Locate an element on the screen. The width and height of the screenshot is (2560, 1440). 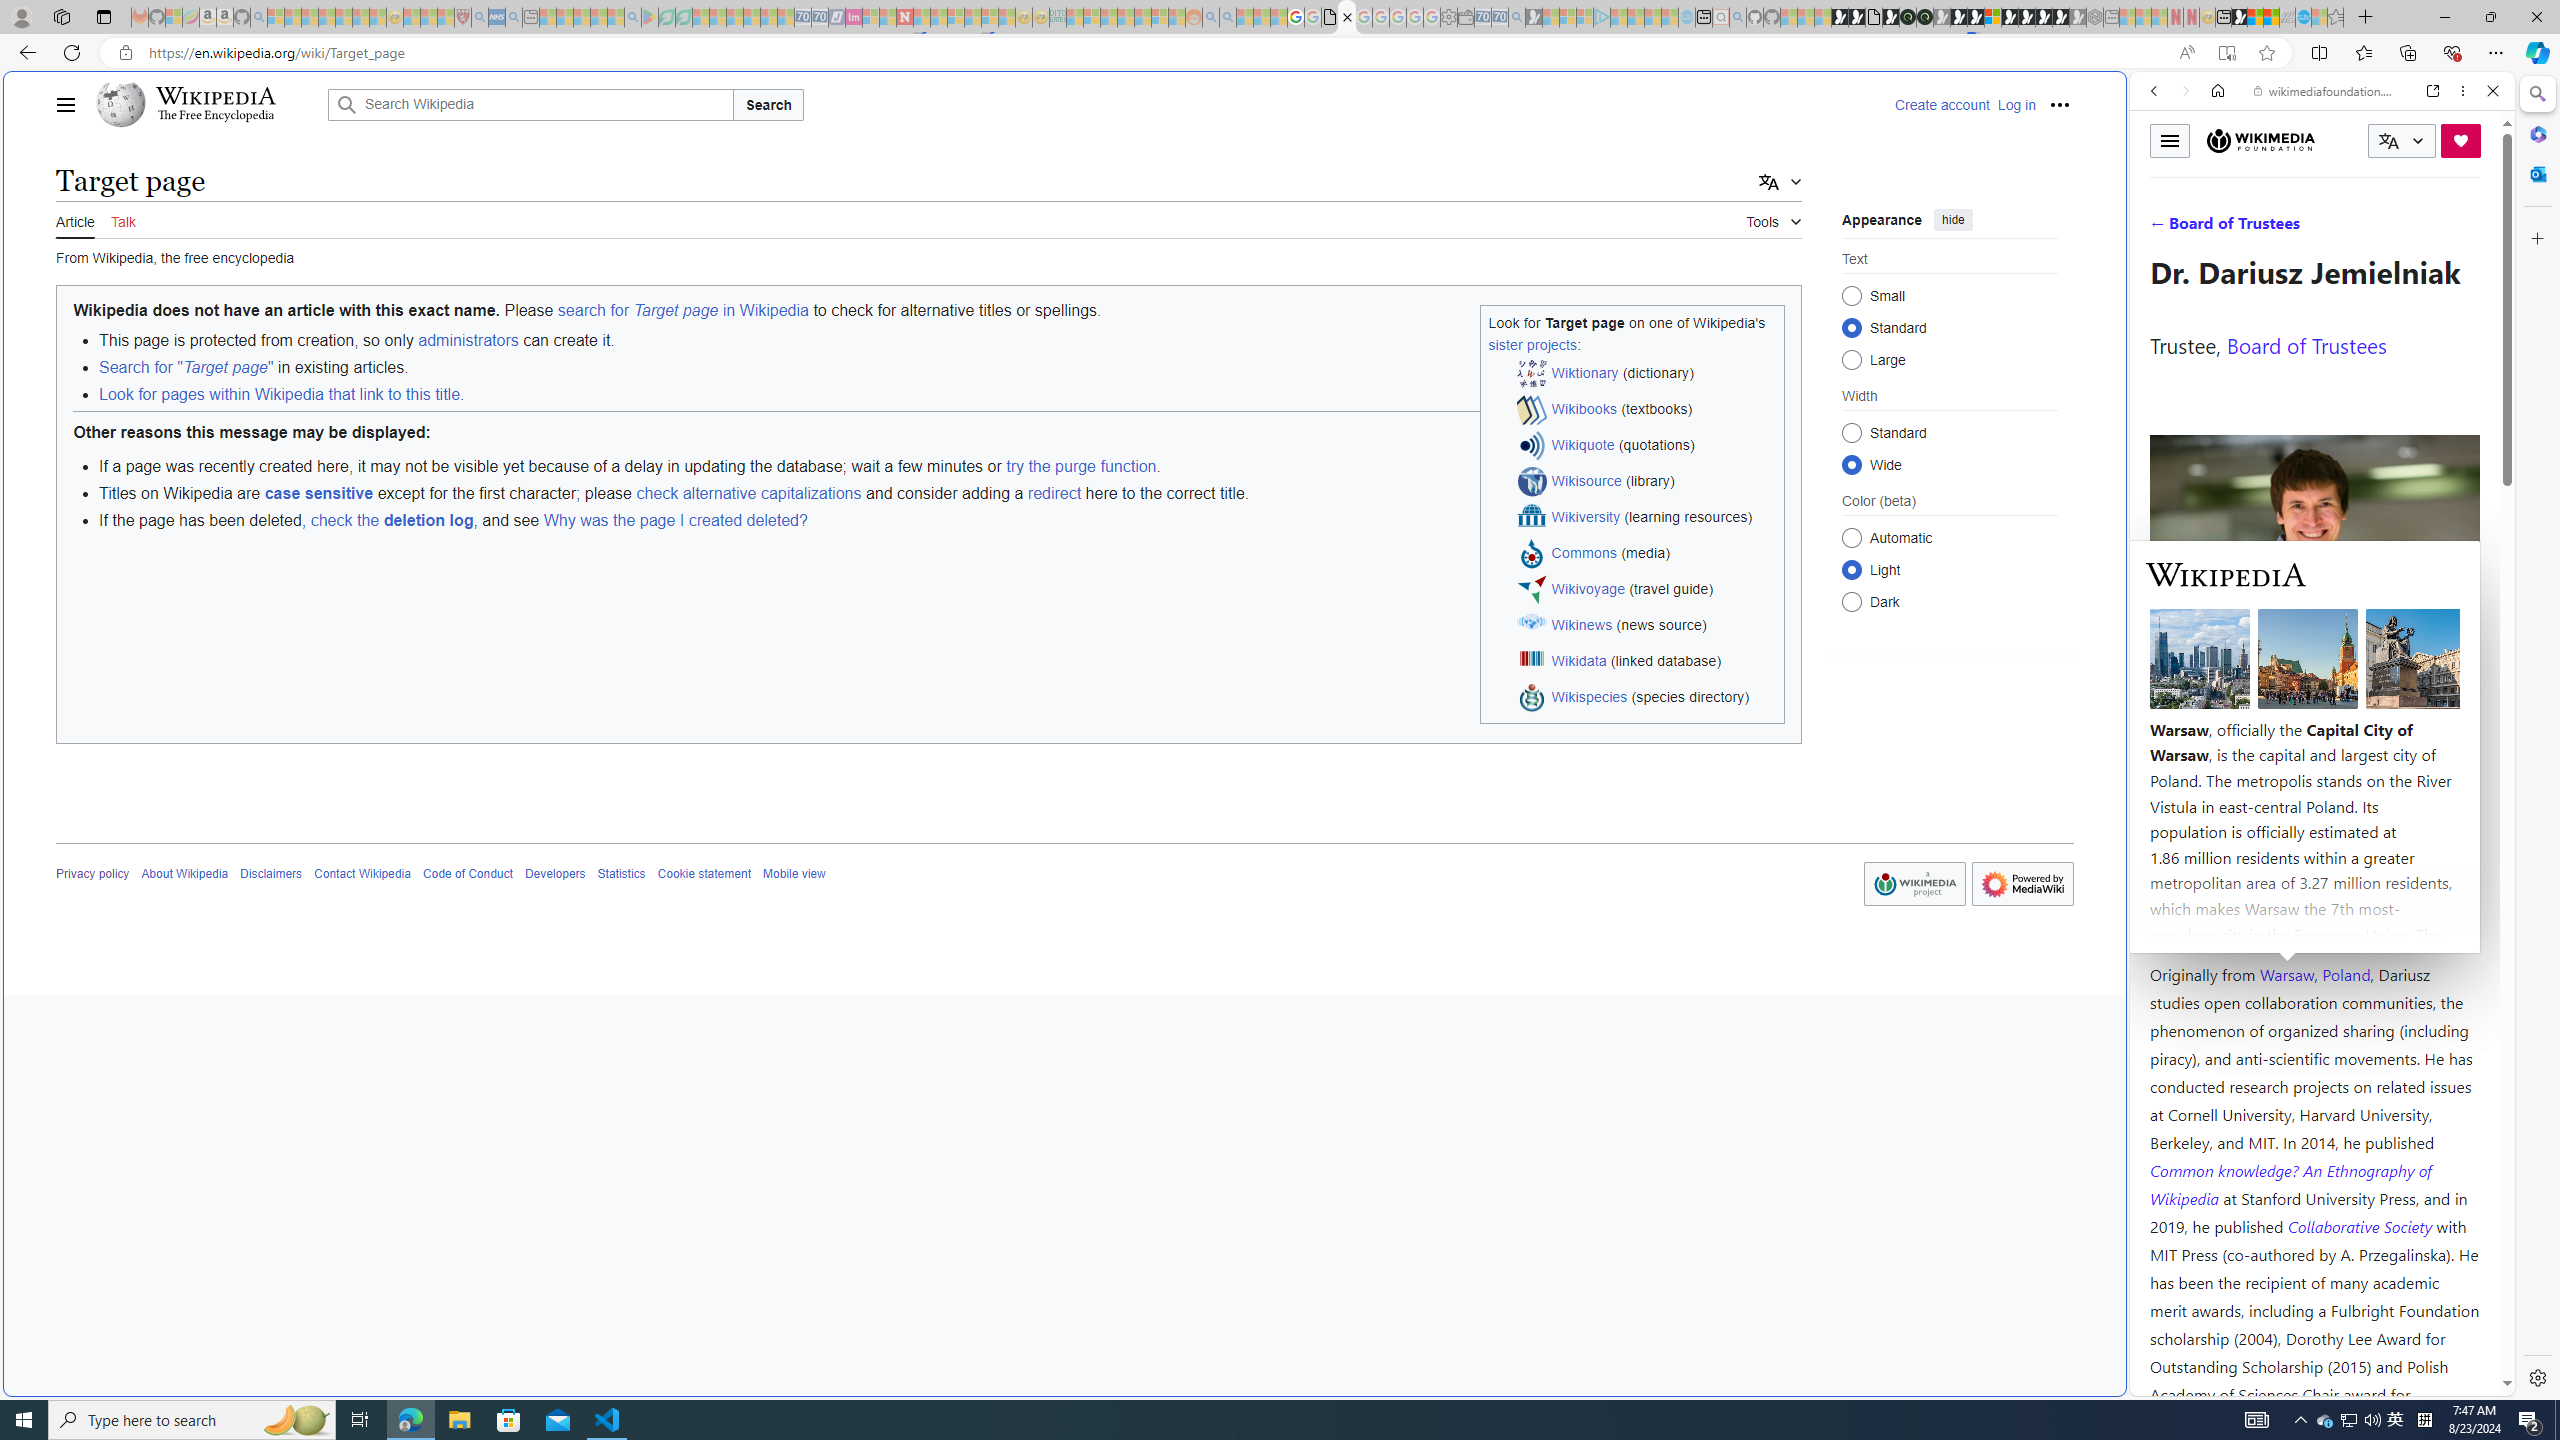
Wikipedia The Free Encyclopedia is located at coordinates (207, 104).